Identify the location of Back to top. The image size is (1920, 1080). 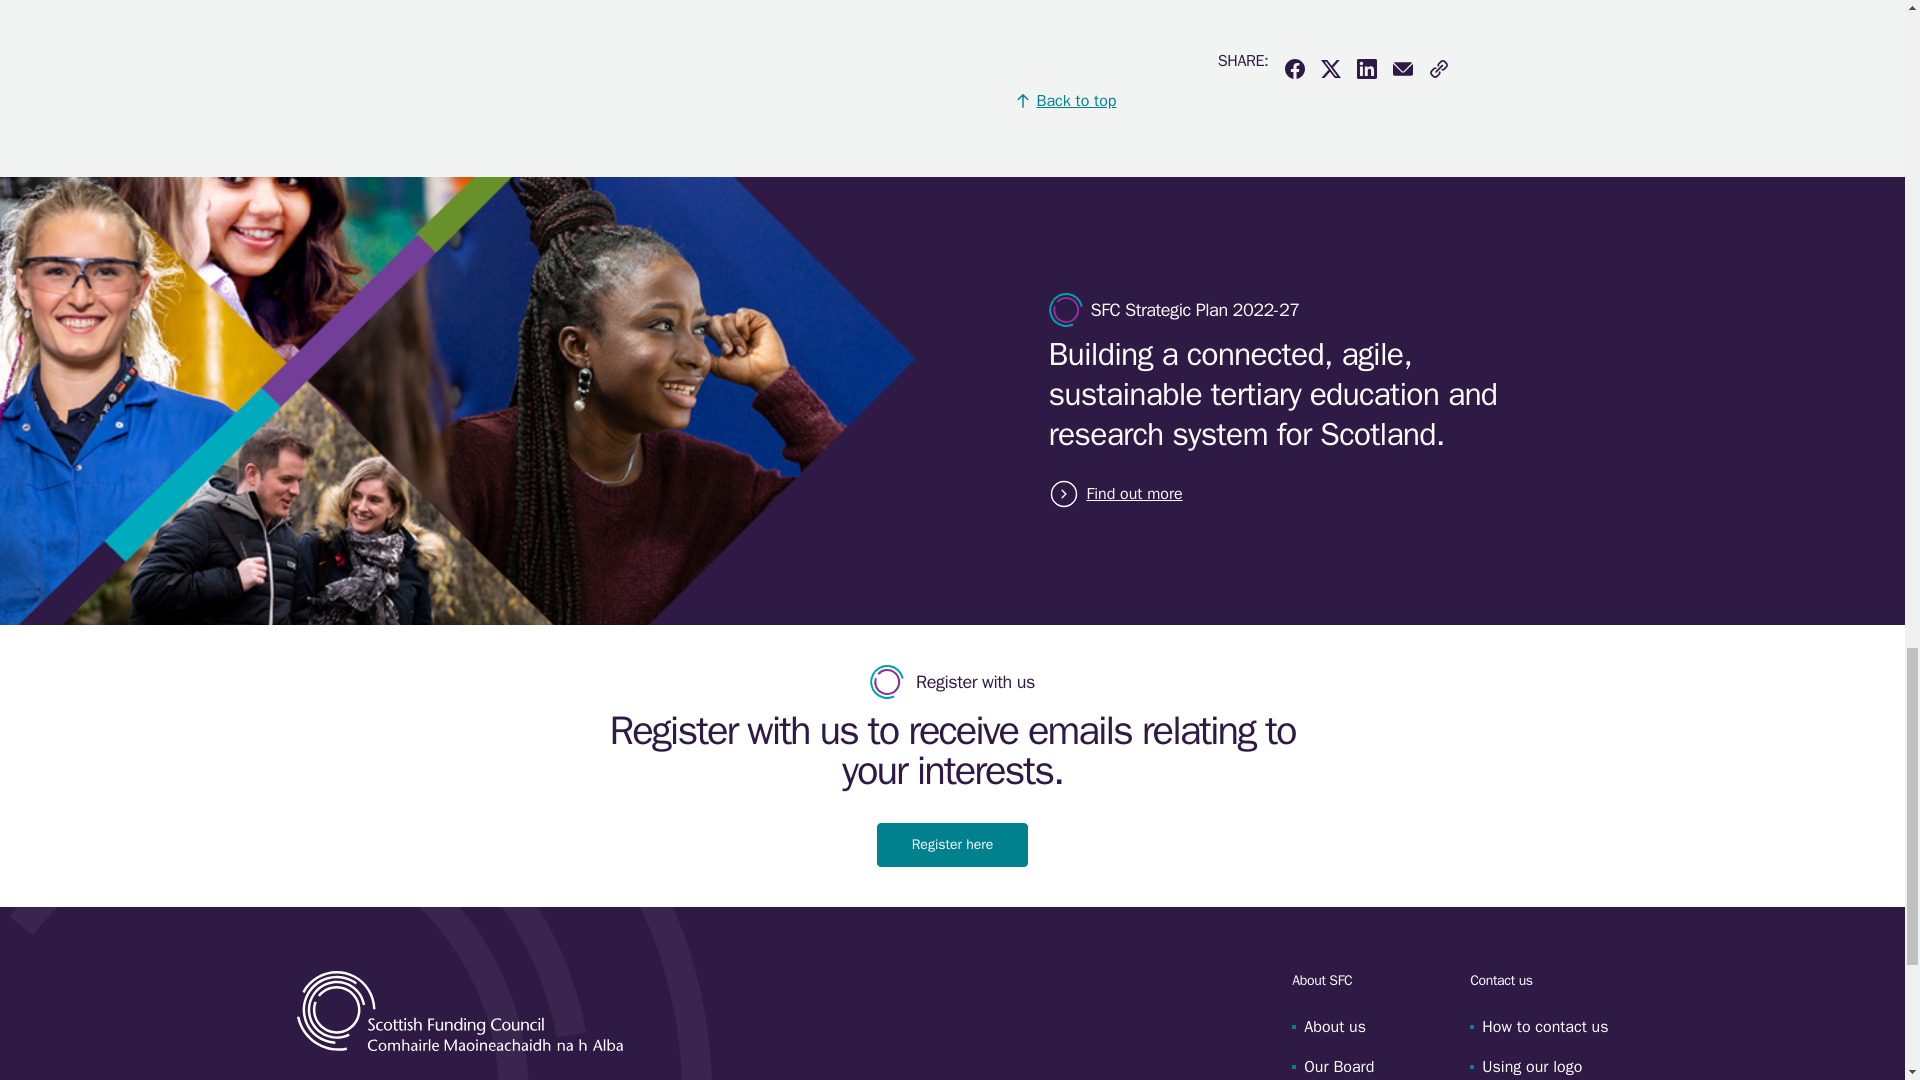
(1065, 100).